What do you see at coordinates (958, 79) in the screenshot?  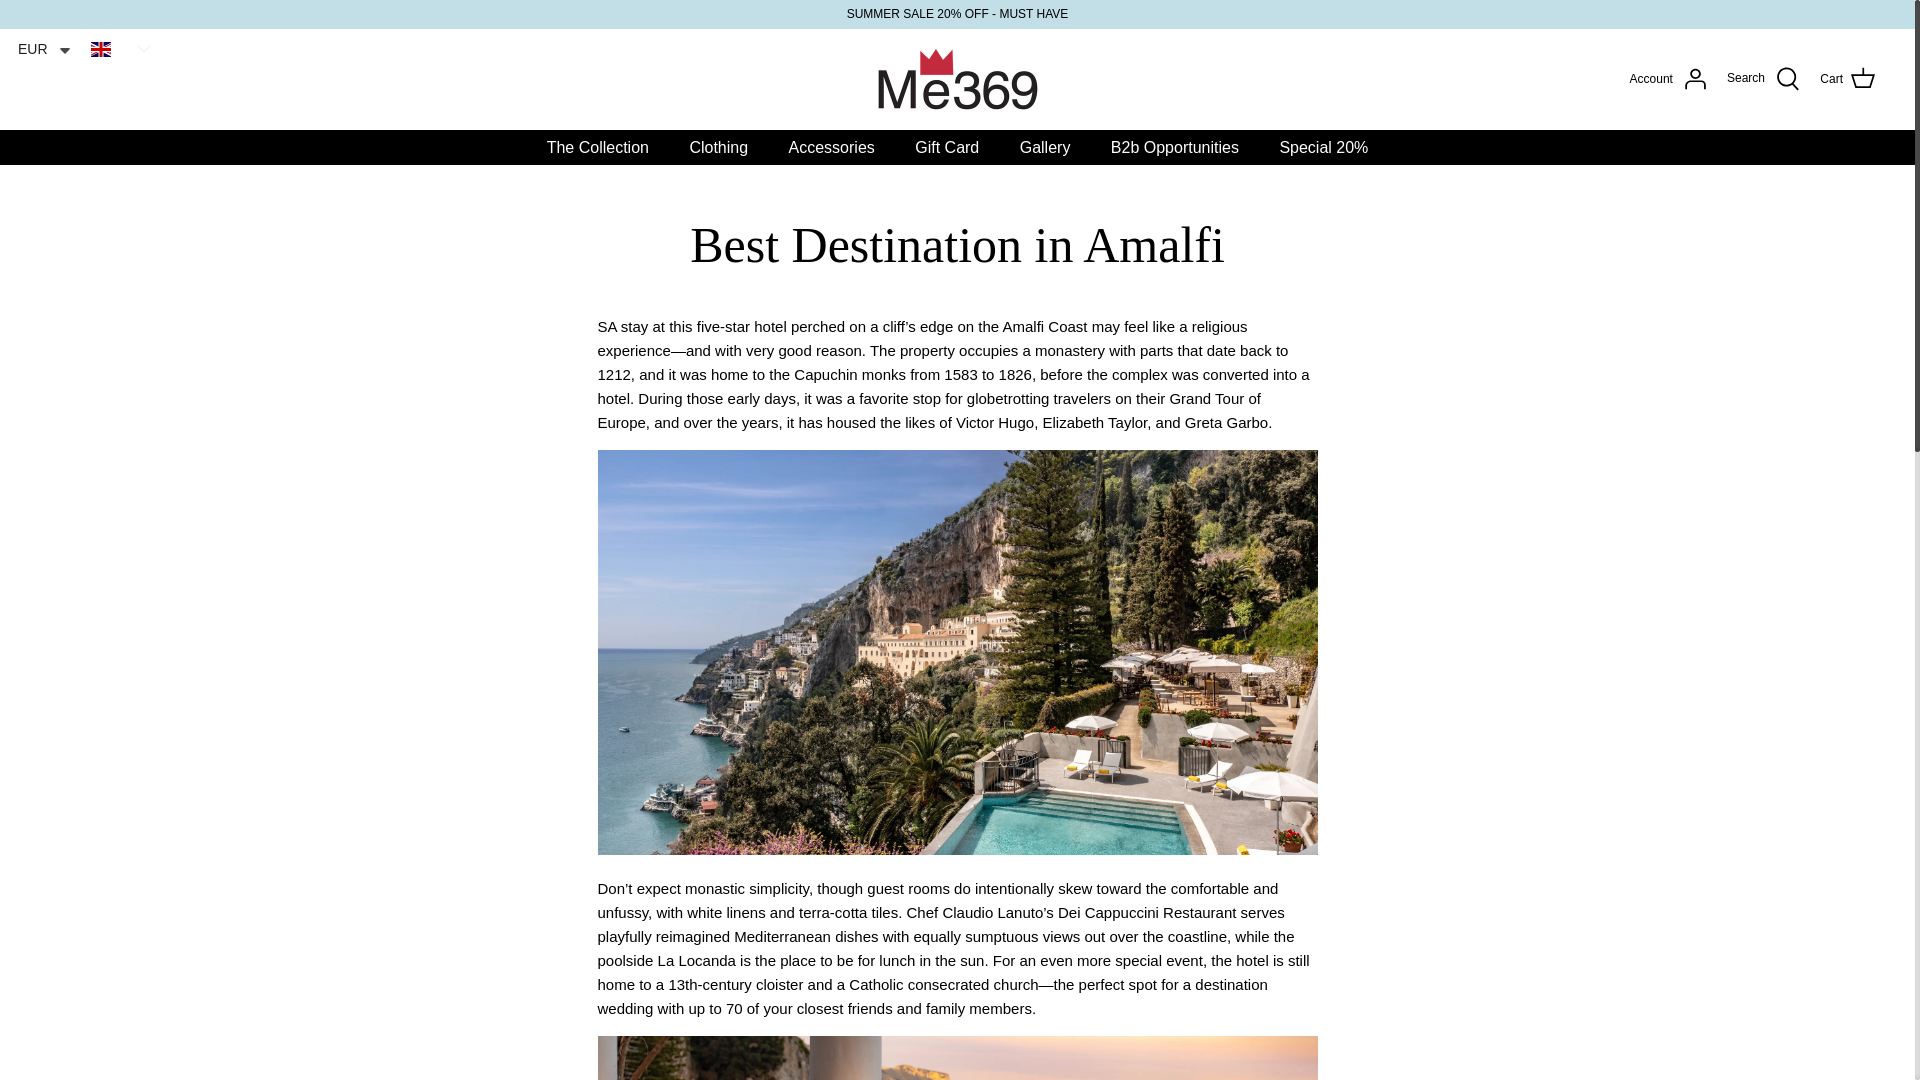 I see `Me369` at bounding box center [958, 79].